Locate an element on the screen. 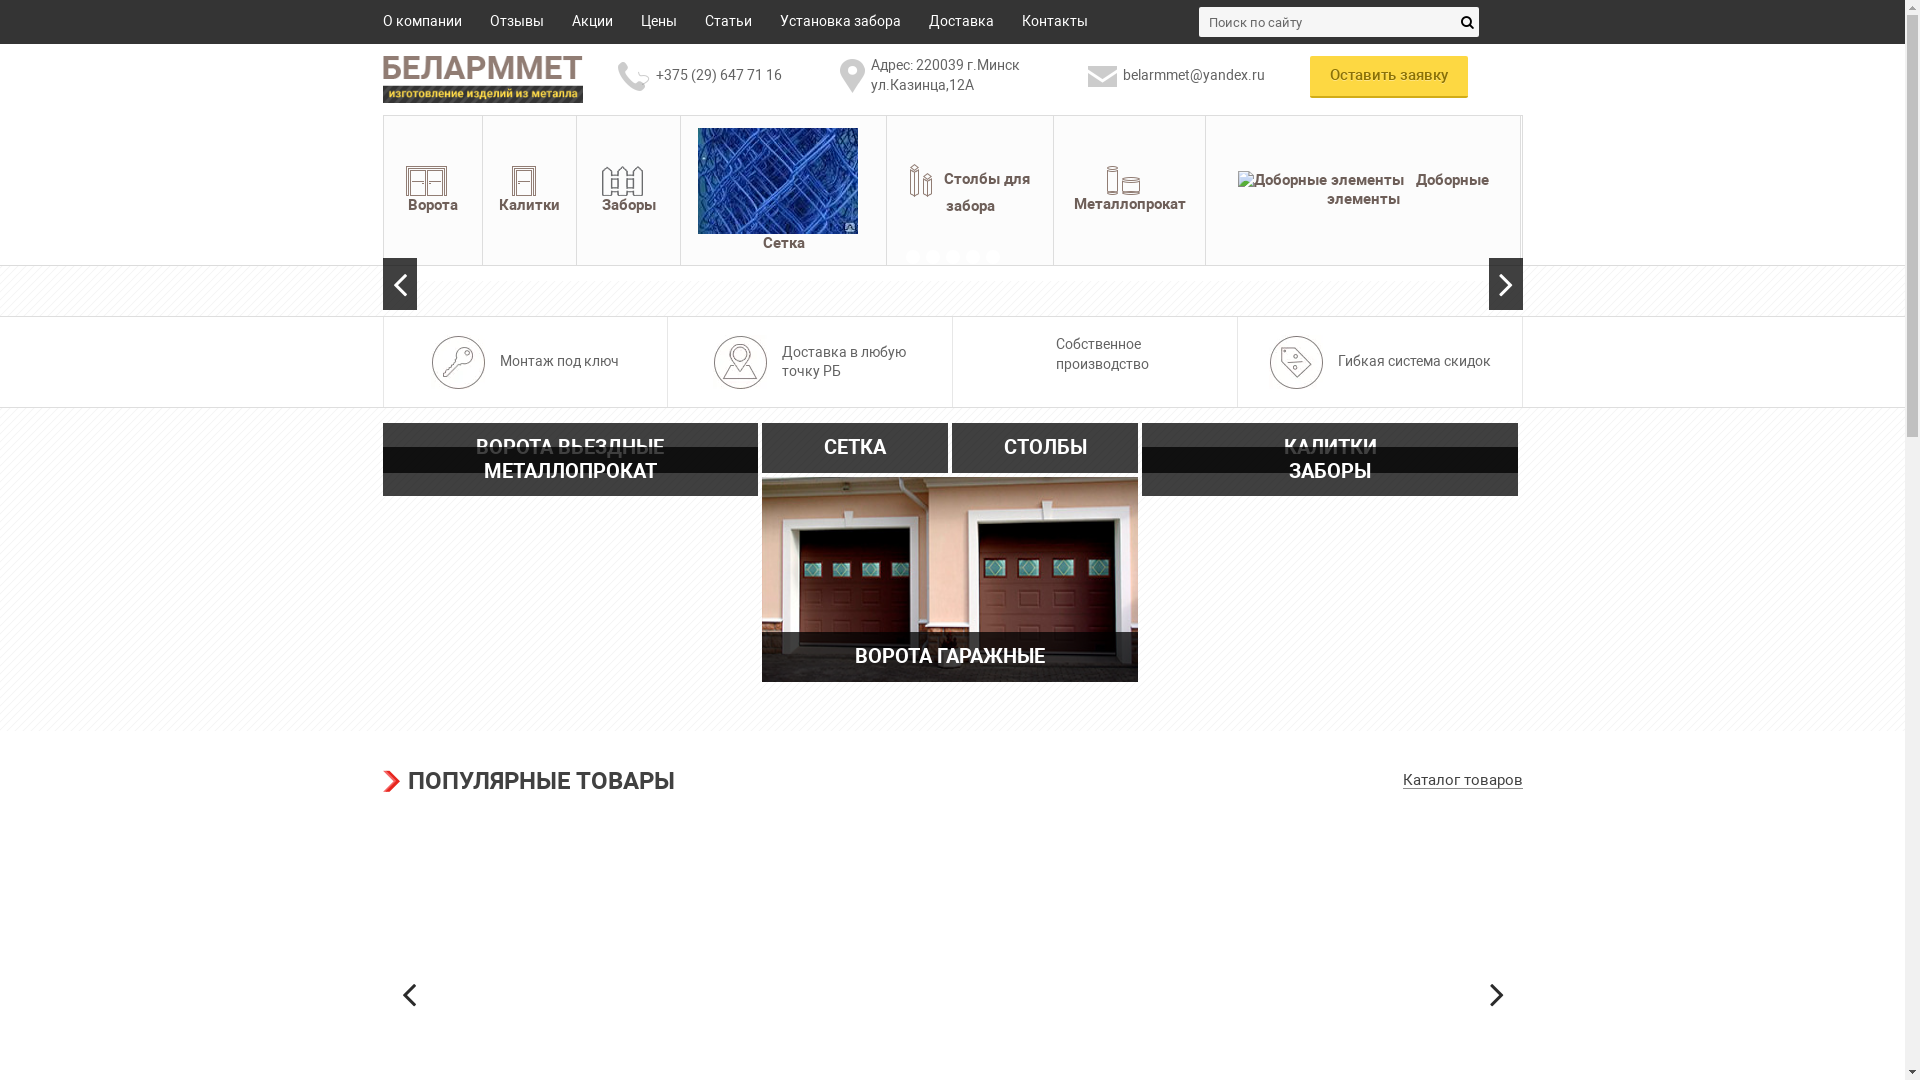  3 is located at coordinates (953, 257).